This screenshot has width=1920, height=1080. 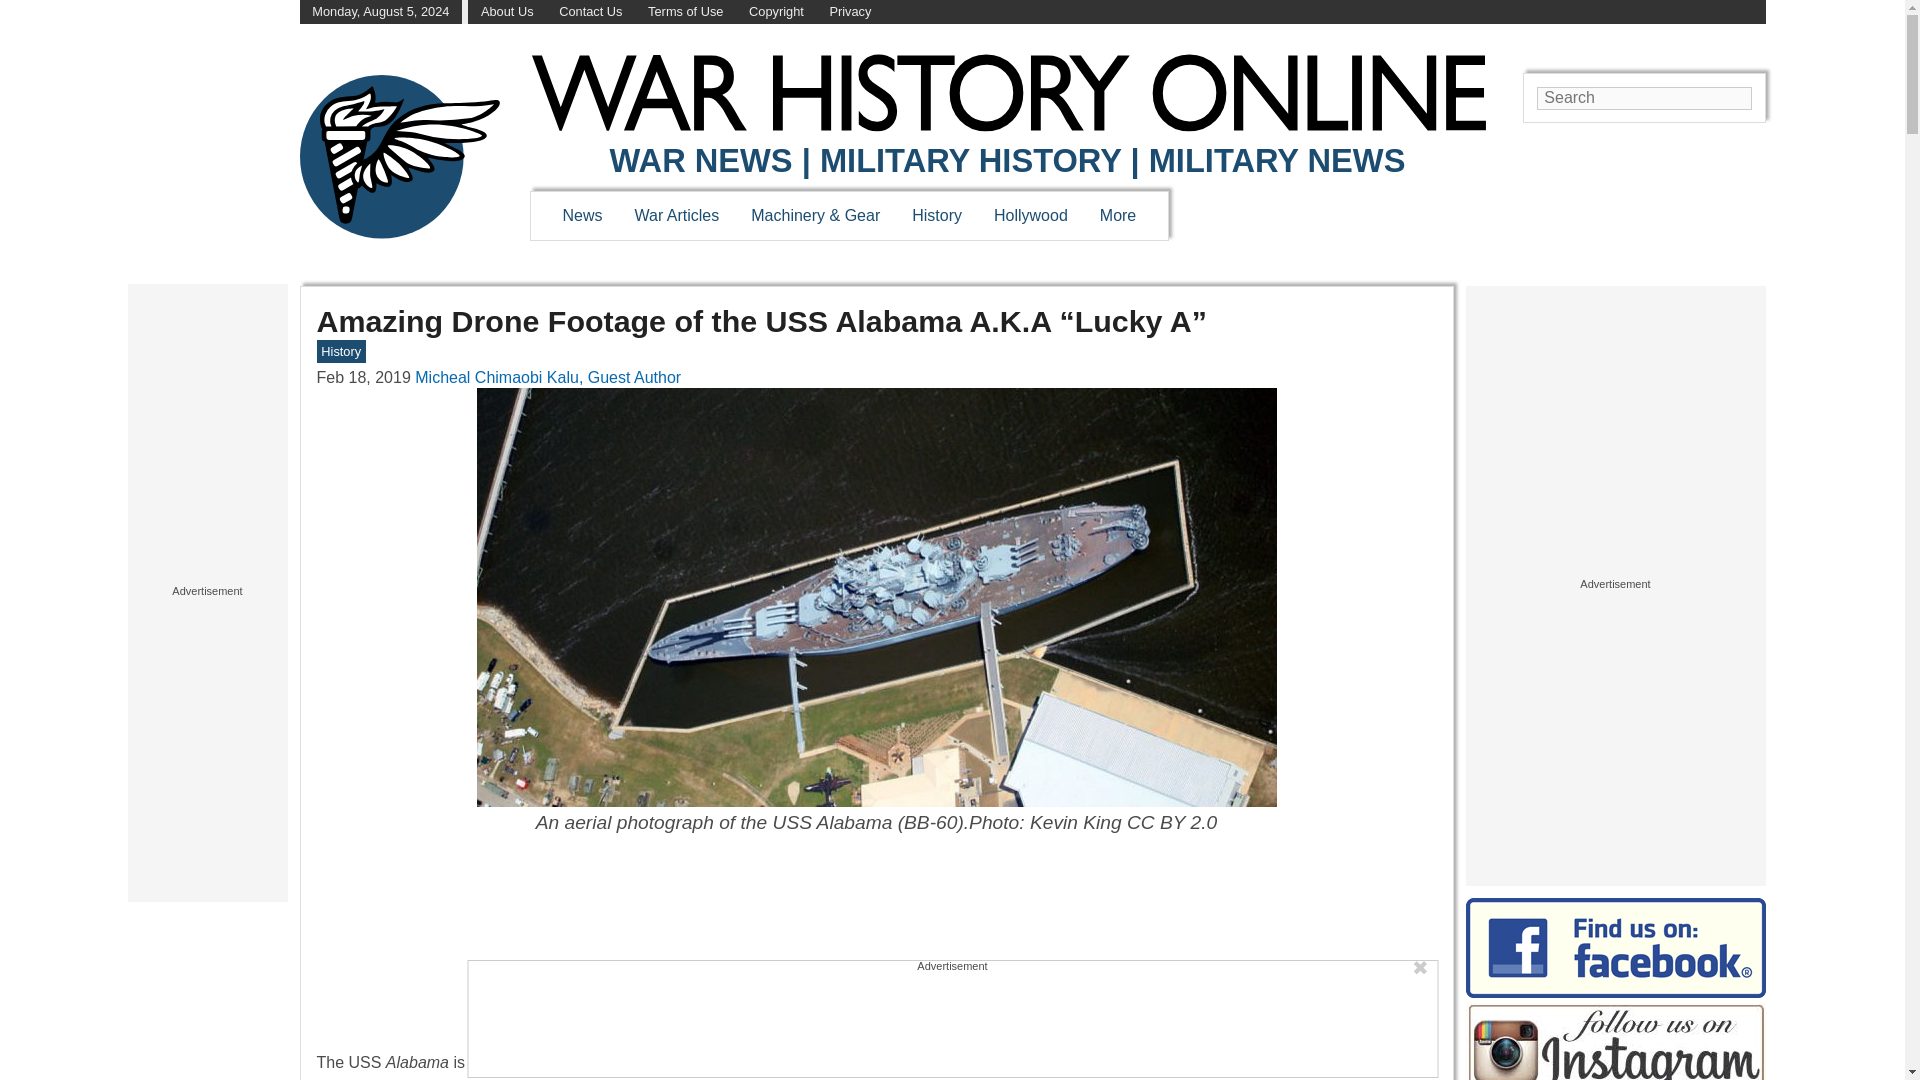 I want to click on More, so click(x=1118, y=215).